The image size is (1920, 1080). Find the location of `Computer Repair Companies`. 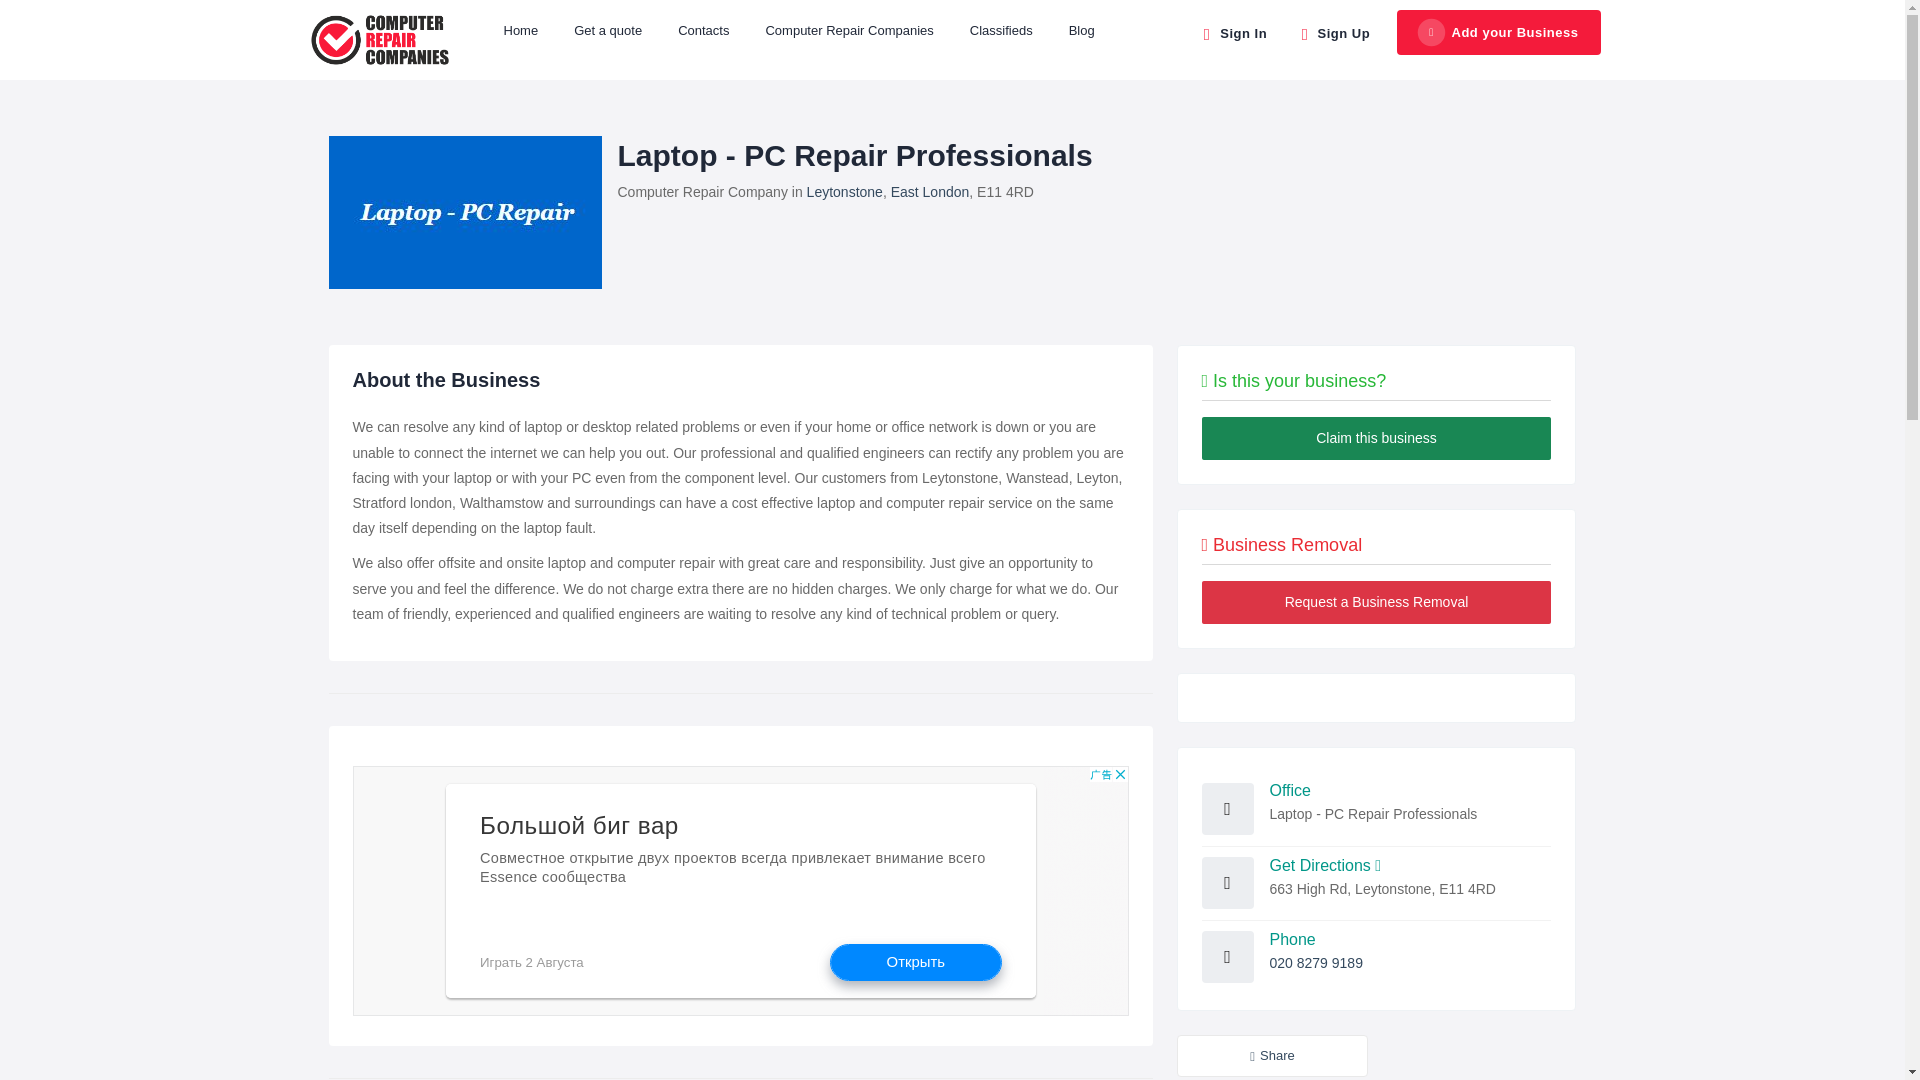

Computer Repair Companies is located at coordinates (848, 30).